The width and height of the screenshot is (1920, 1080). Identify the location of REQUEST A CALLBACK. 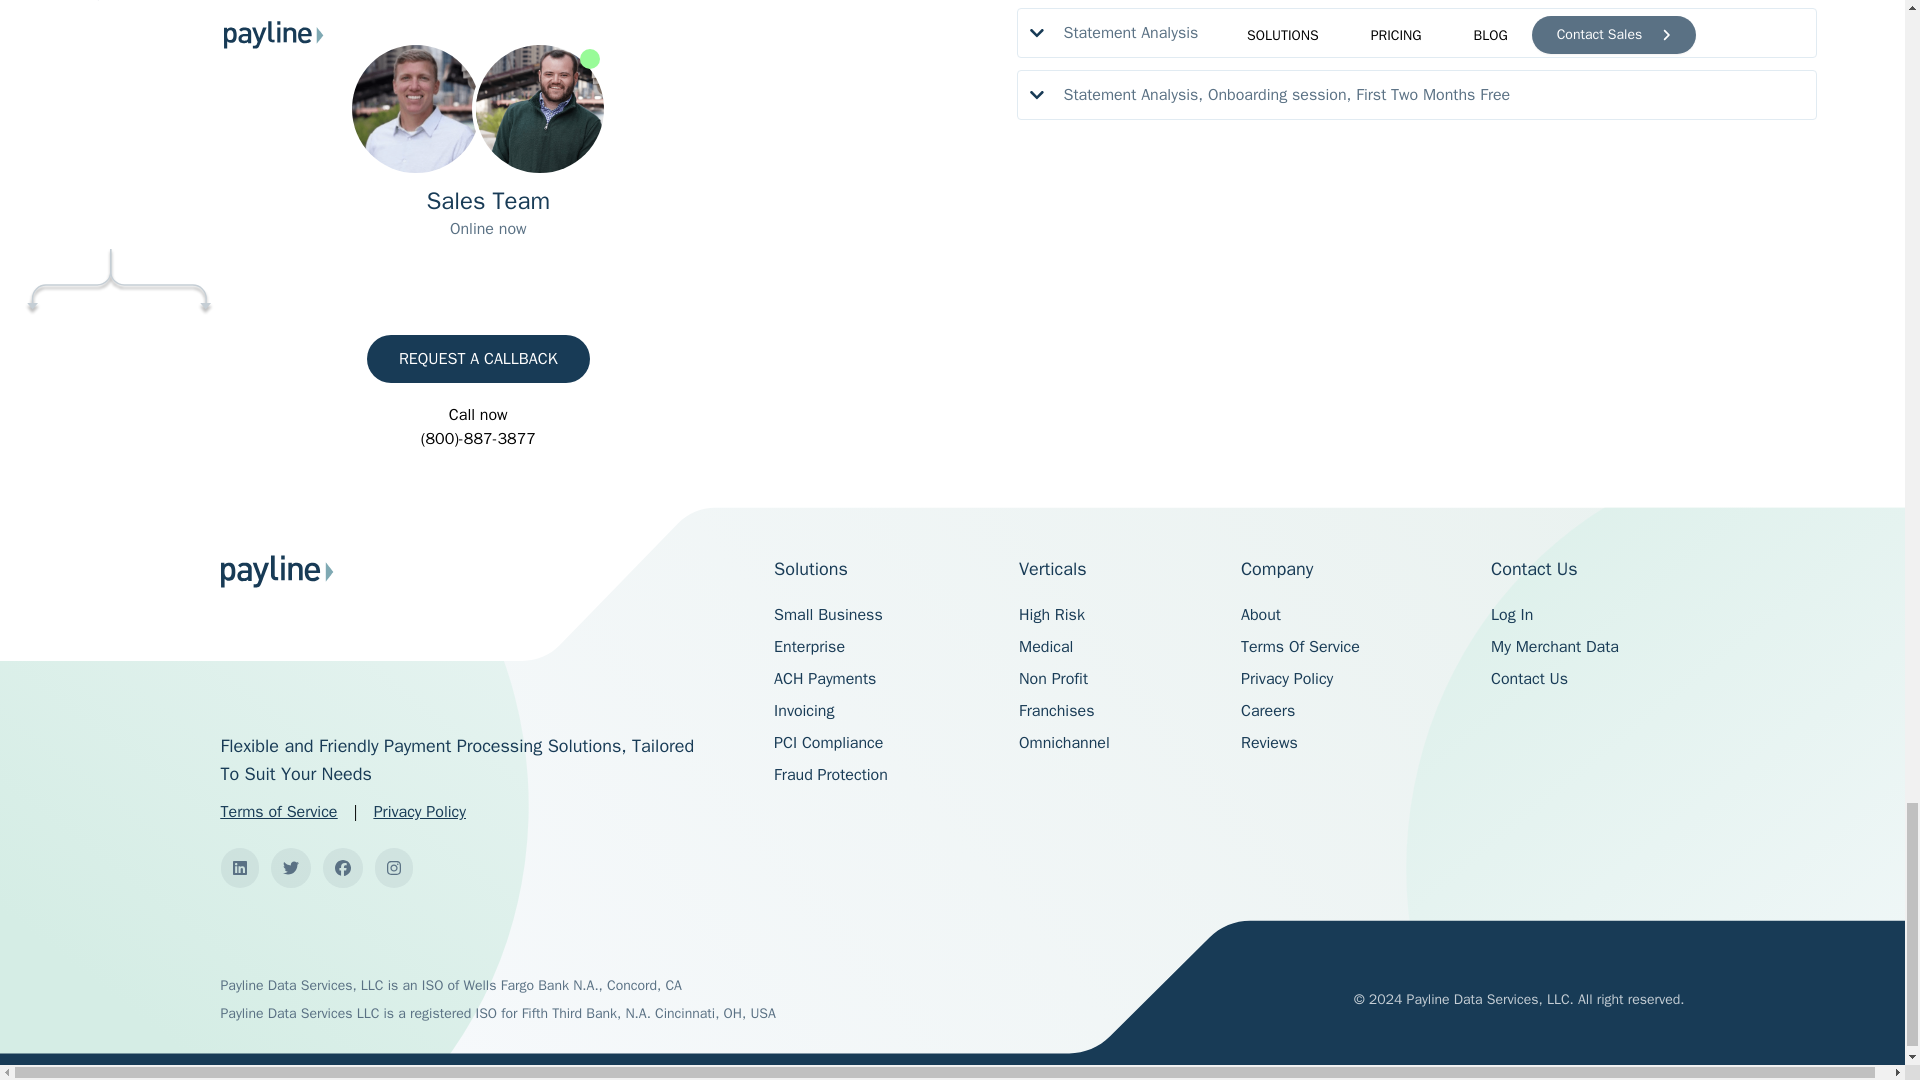
(478, 358).